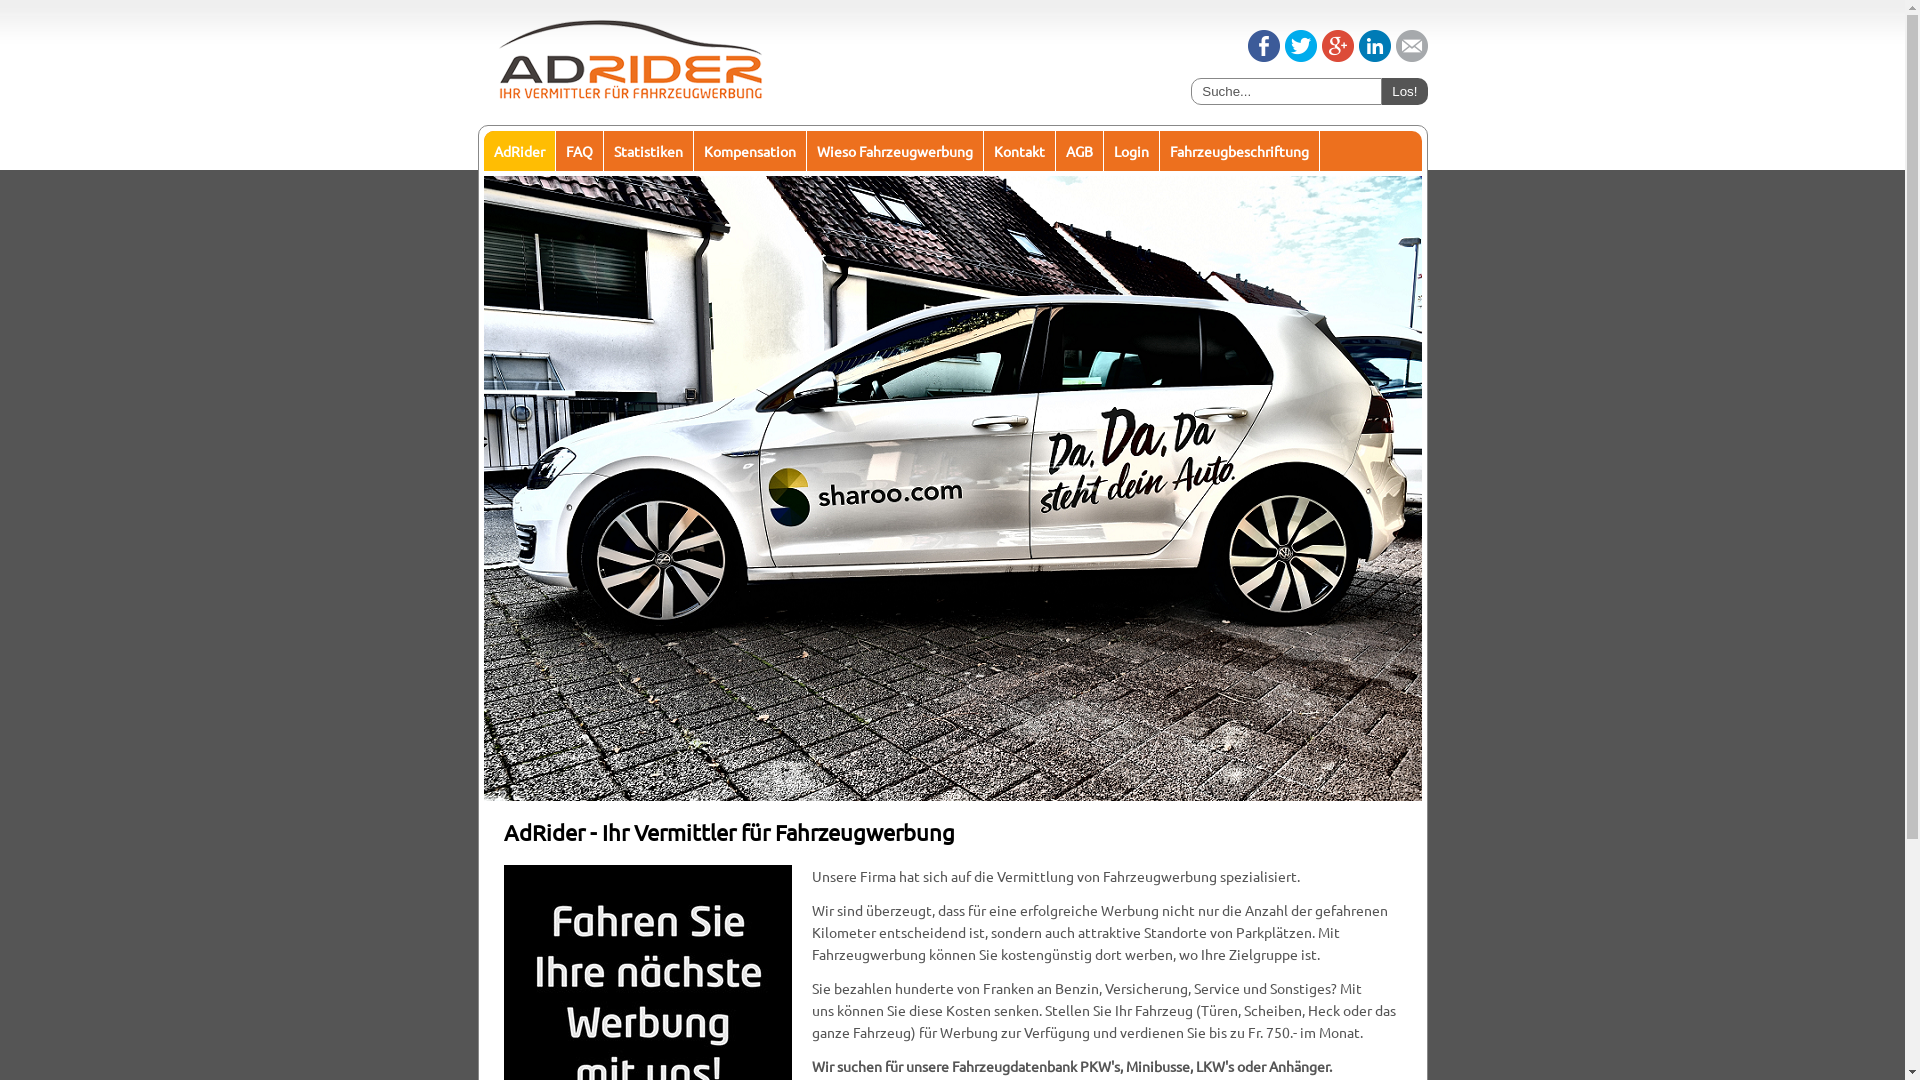  I want to click on Login, so click(1132, 151).